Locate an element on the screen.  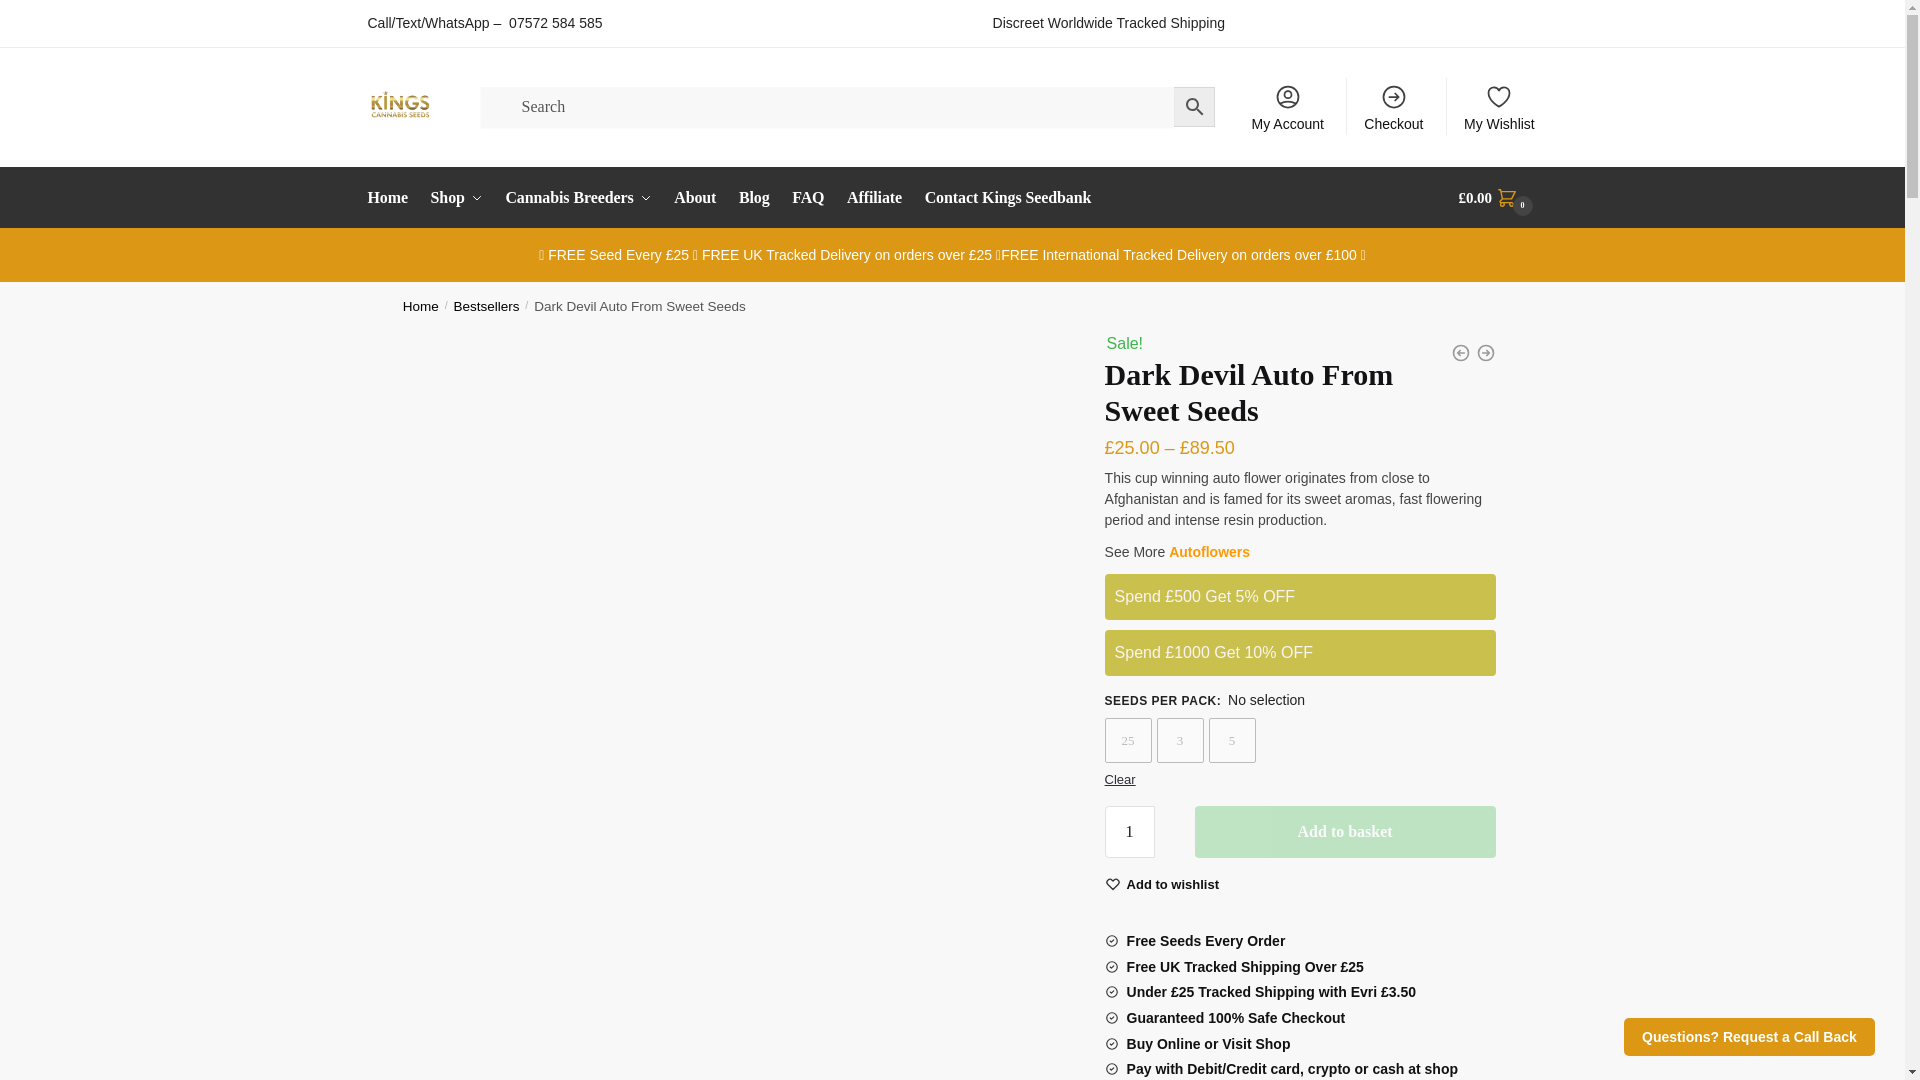
3 is located at coordinates (1180, 740).